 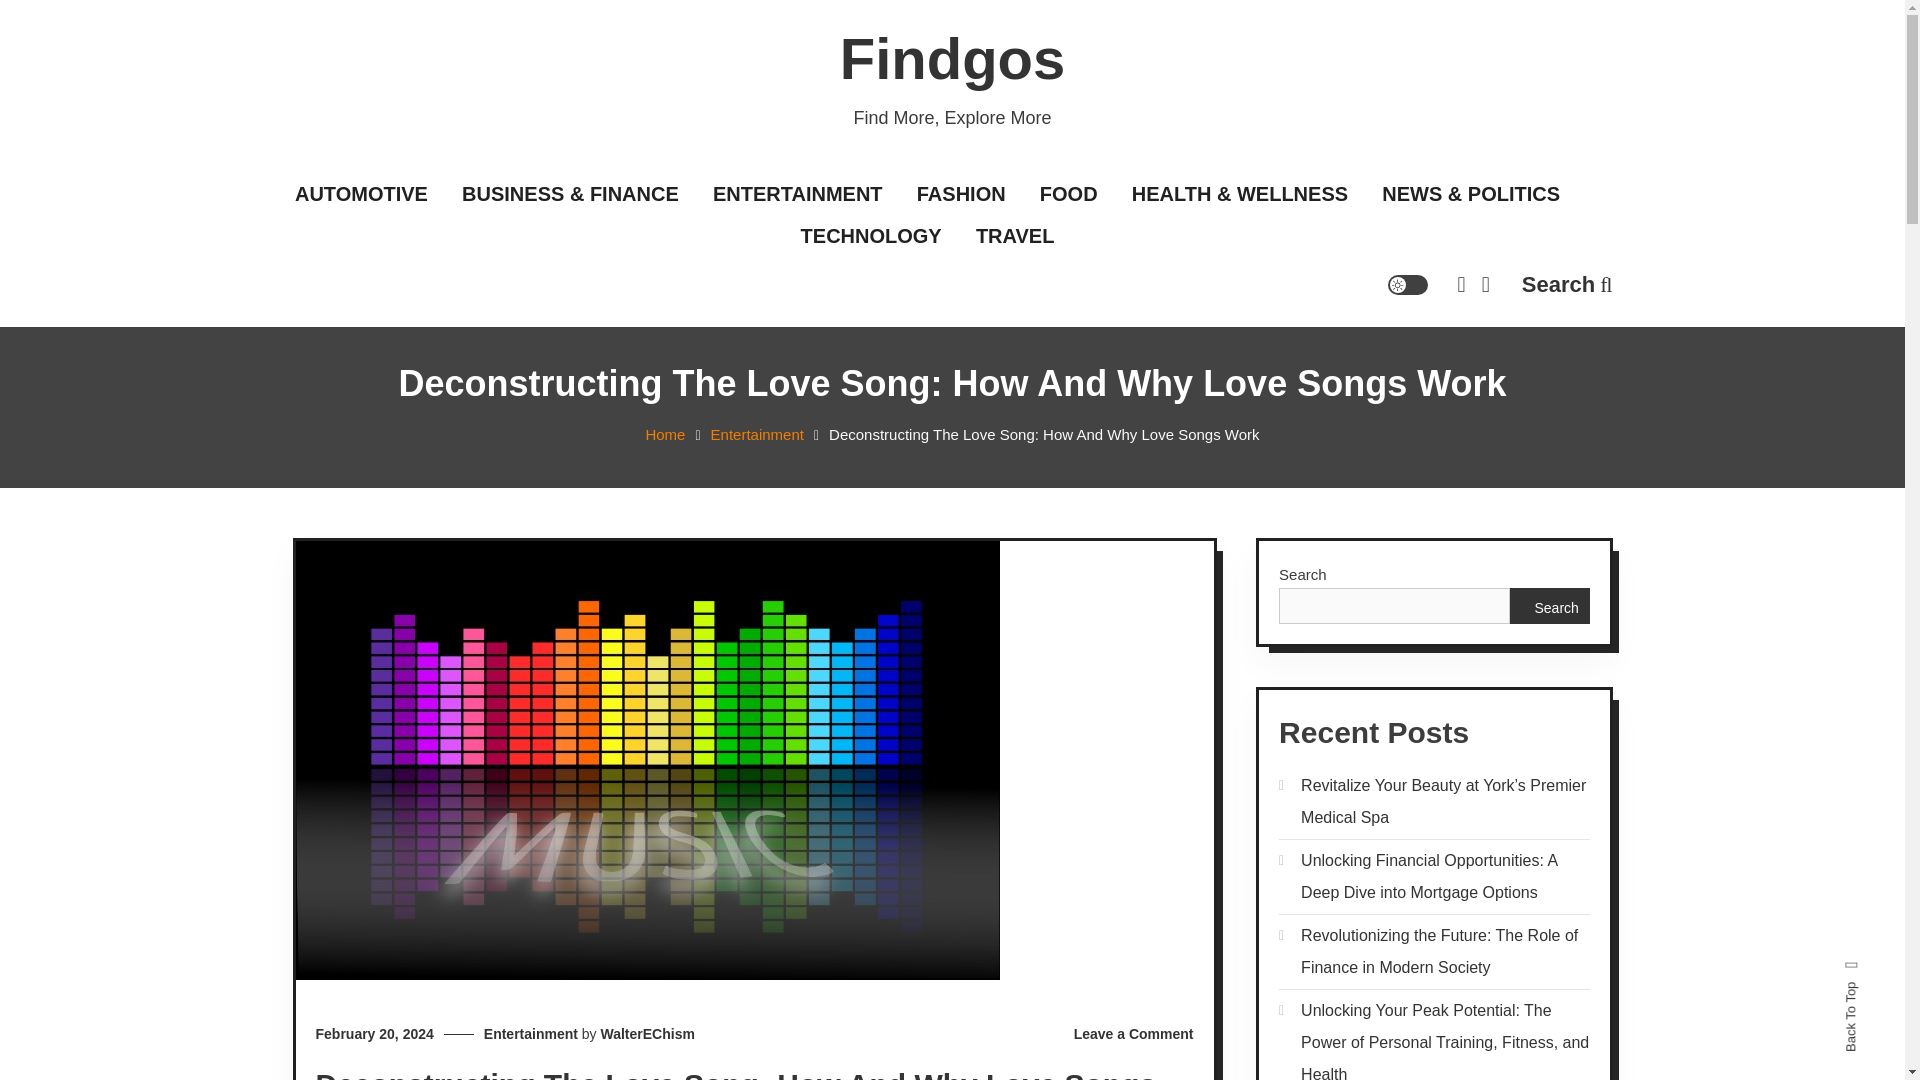 What do you see at coordinates (757, 434) in the screenshot?
I see `Entertainment` at bounding box center [757, 434].